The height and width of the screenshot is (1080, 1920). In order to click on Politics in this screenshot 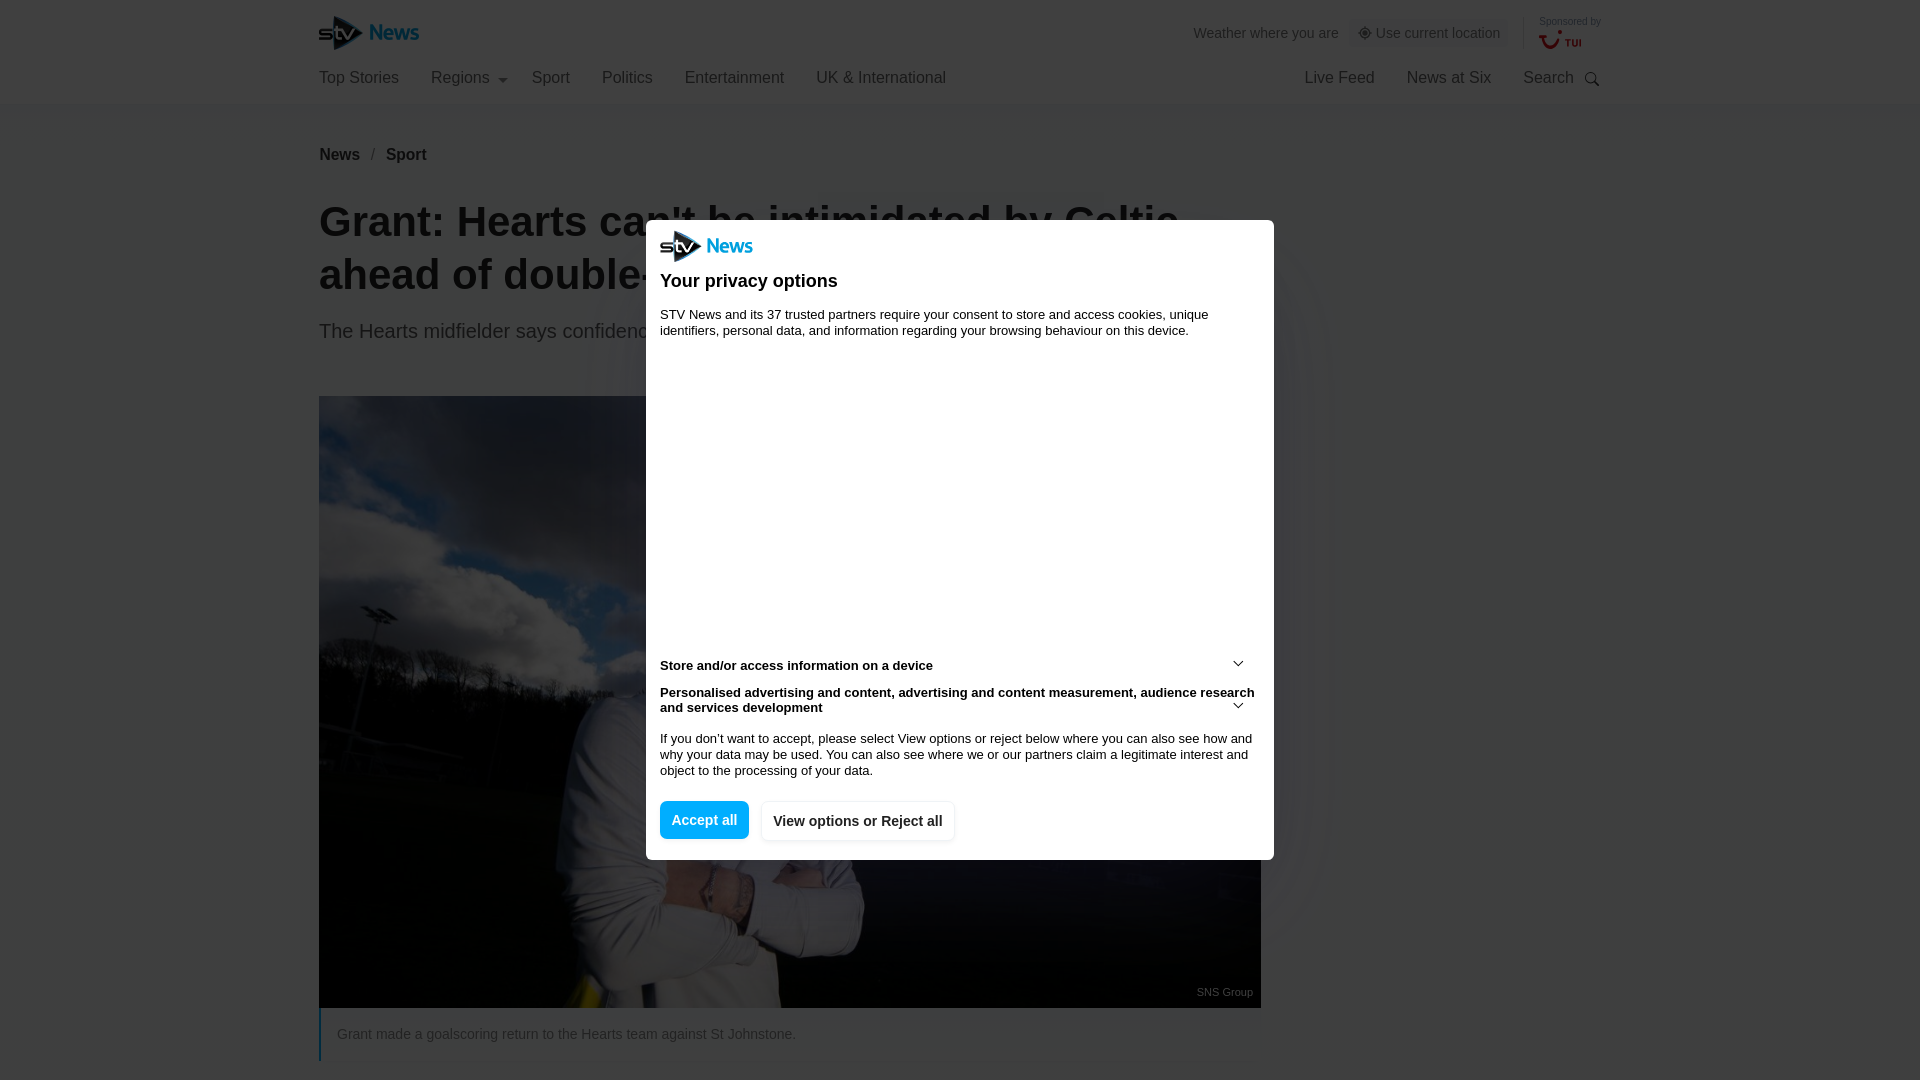, I will do `click(627, 76)`.